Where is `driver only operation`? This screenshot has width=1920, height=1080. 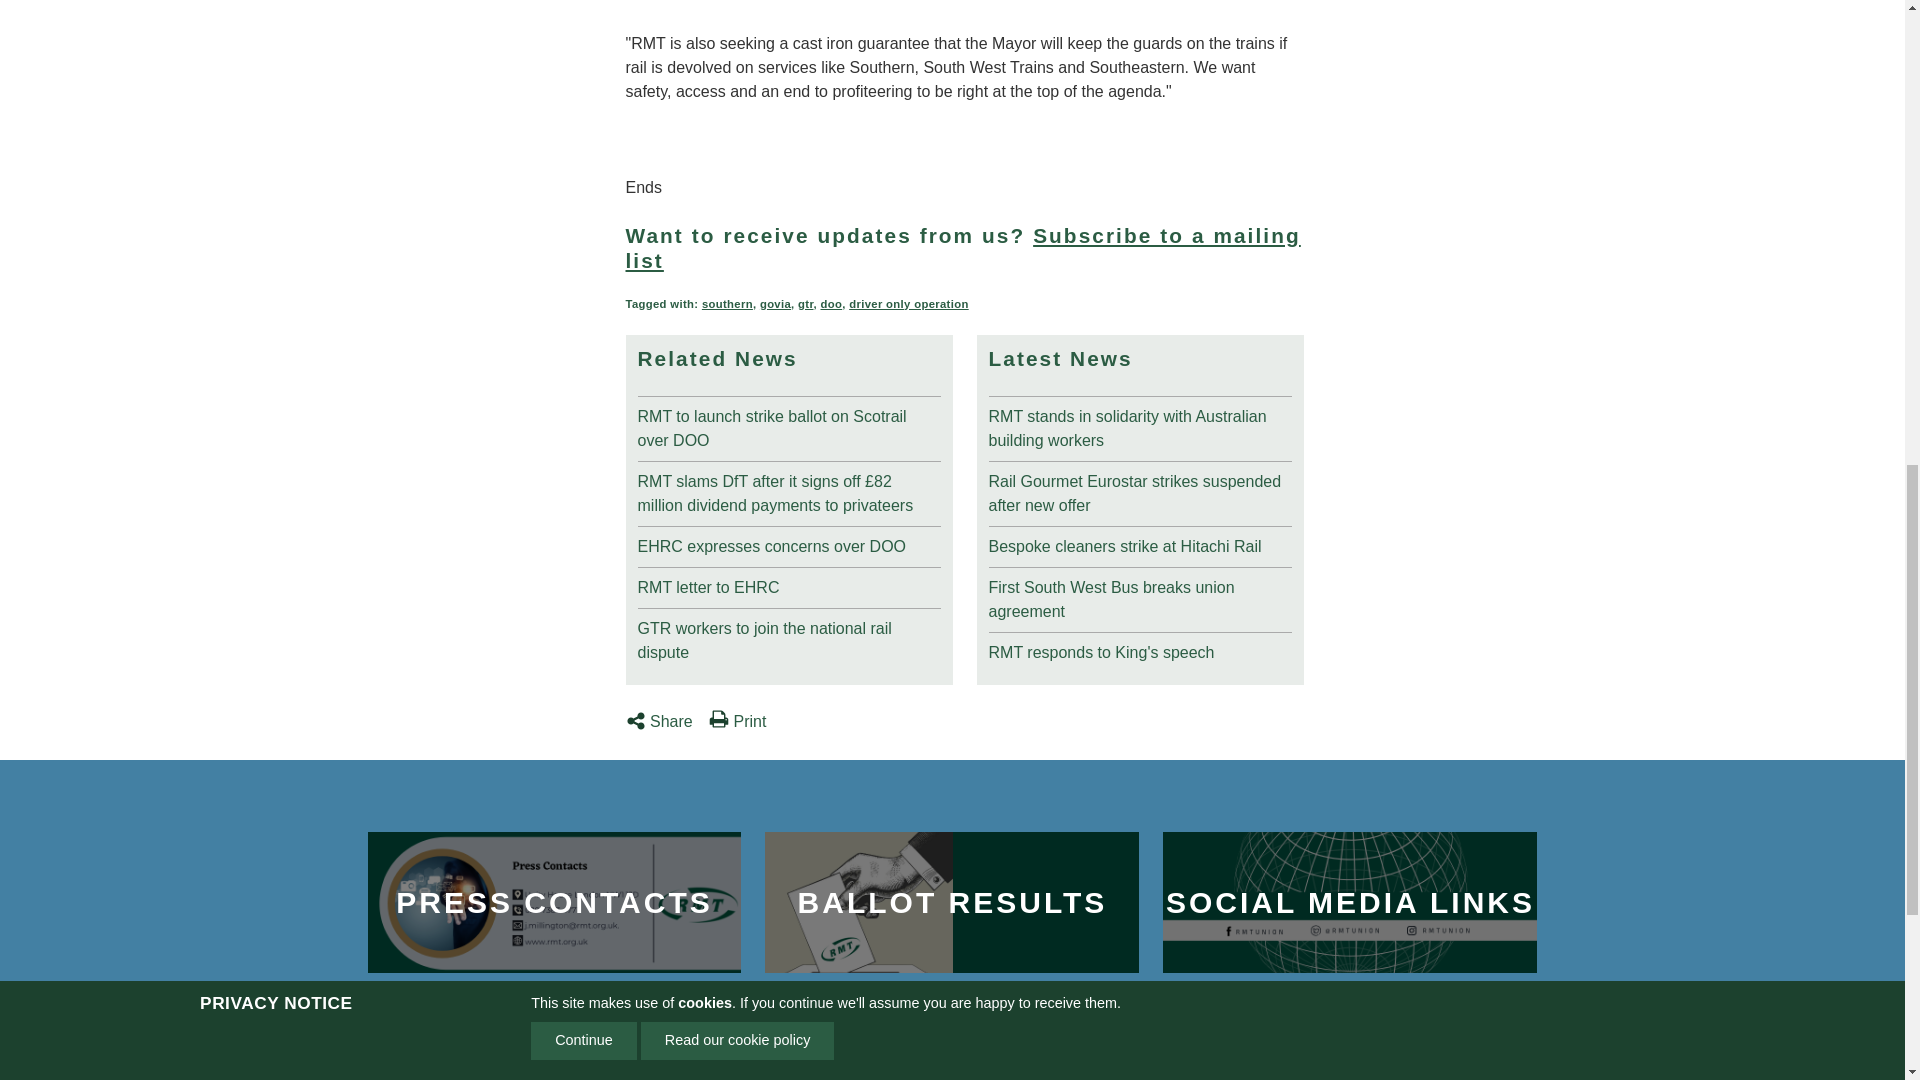
driver only operation is located at coordinates (908, 304).